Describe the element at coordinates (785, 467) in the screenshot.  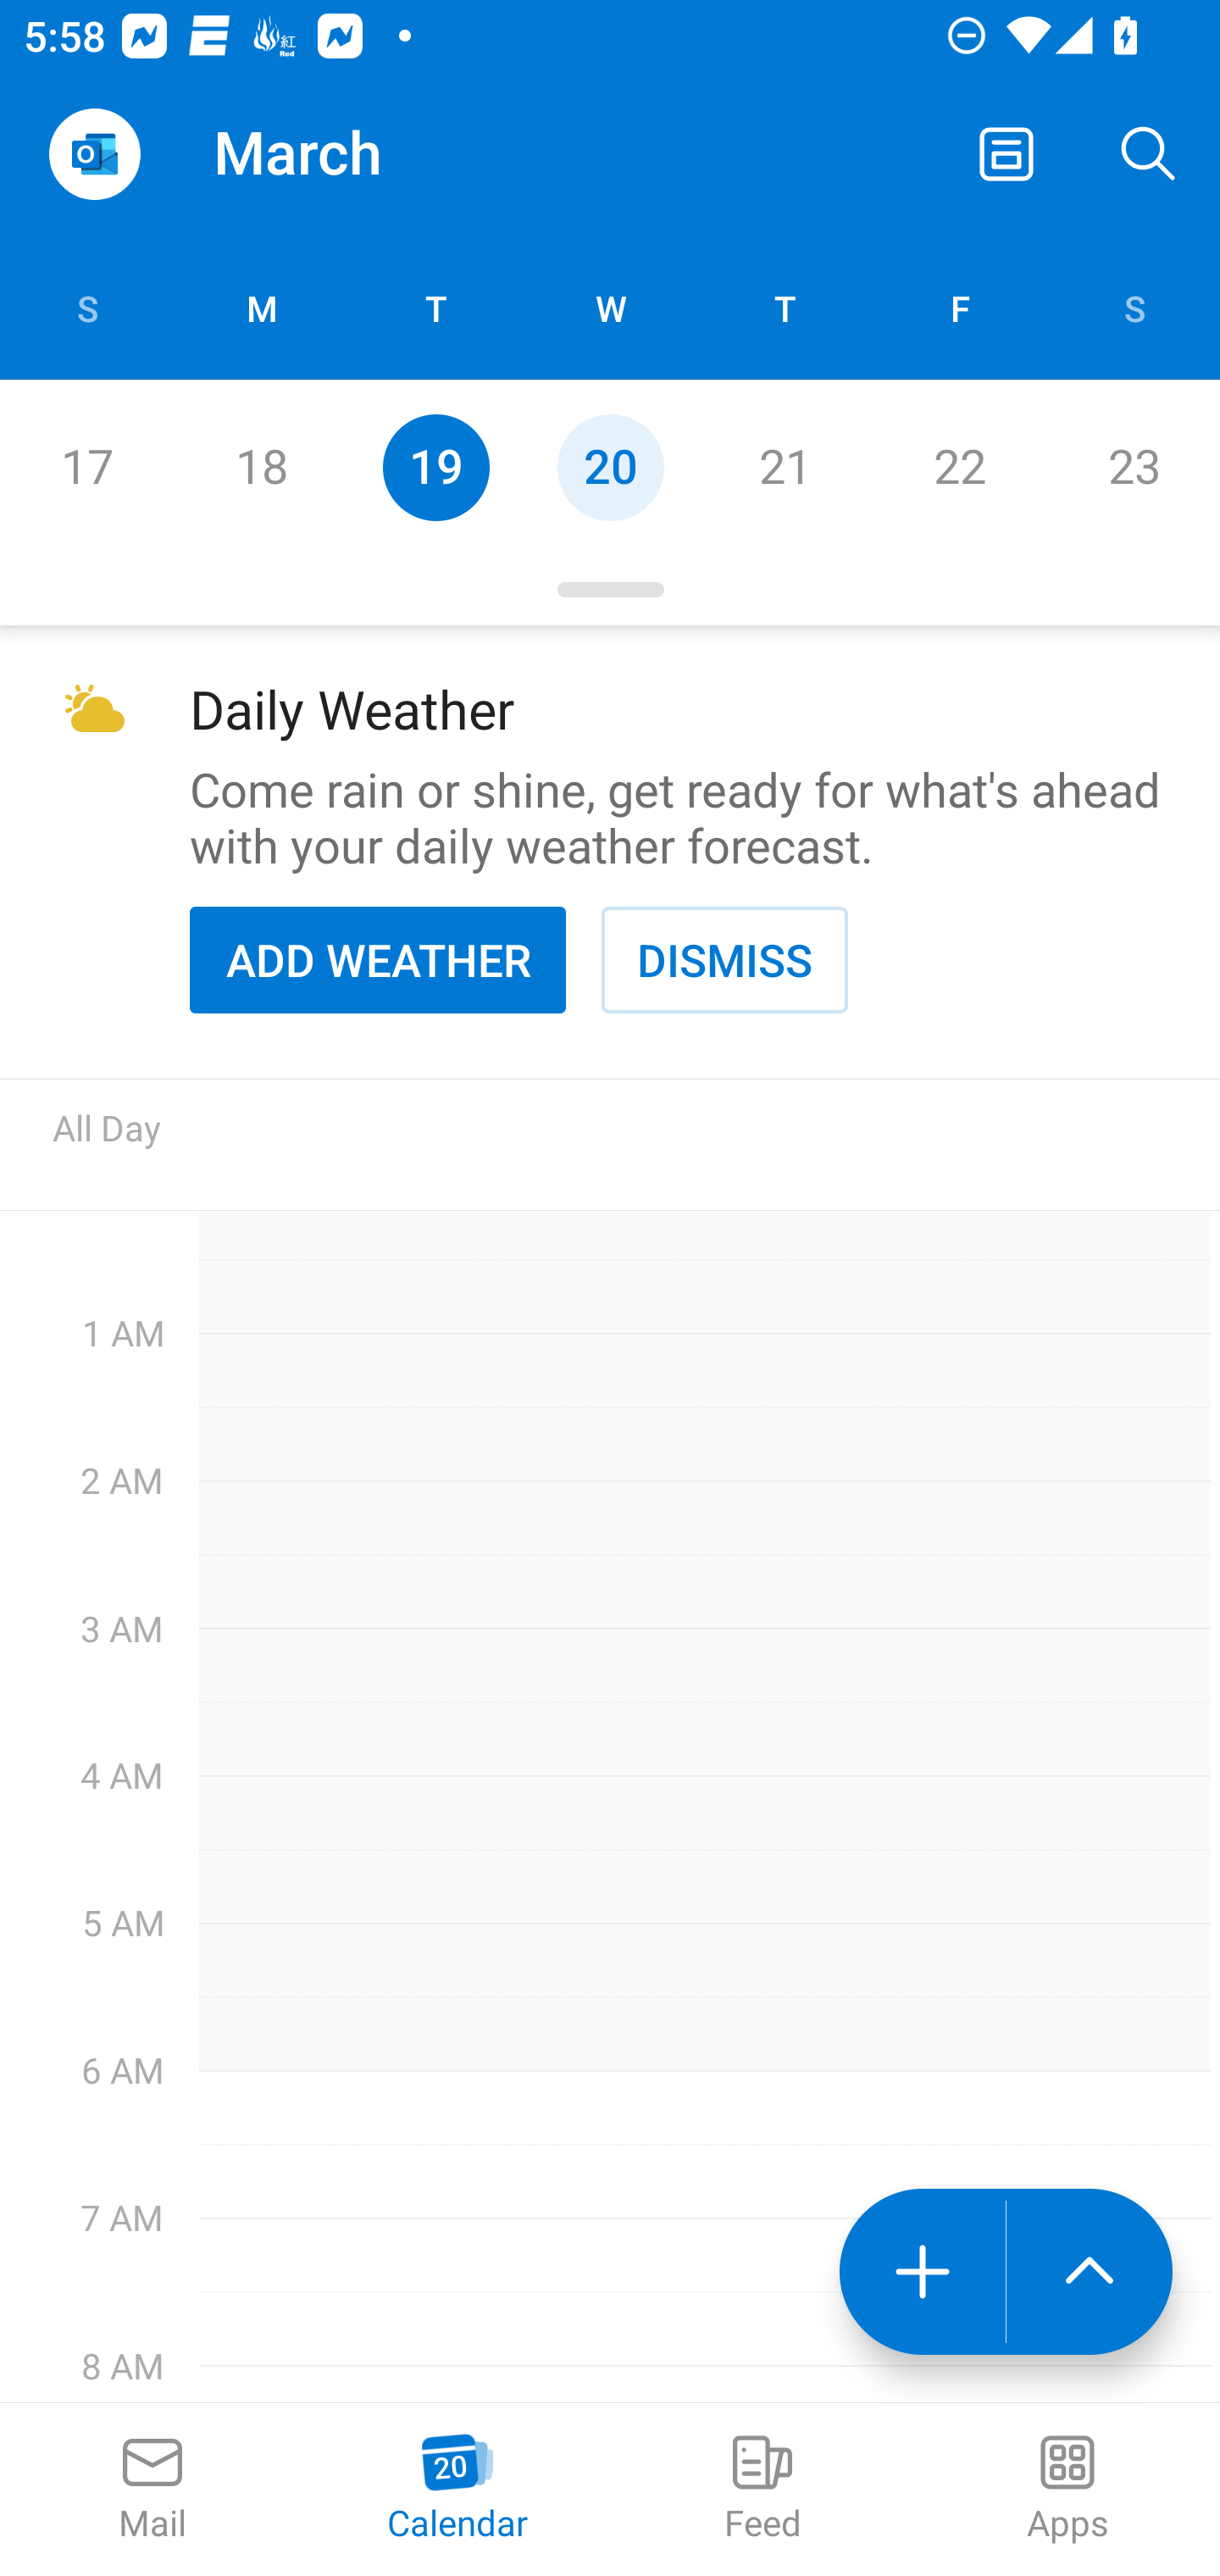
I see `21 Thursday, March 21` at that location.